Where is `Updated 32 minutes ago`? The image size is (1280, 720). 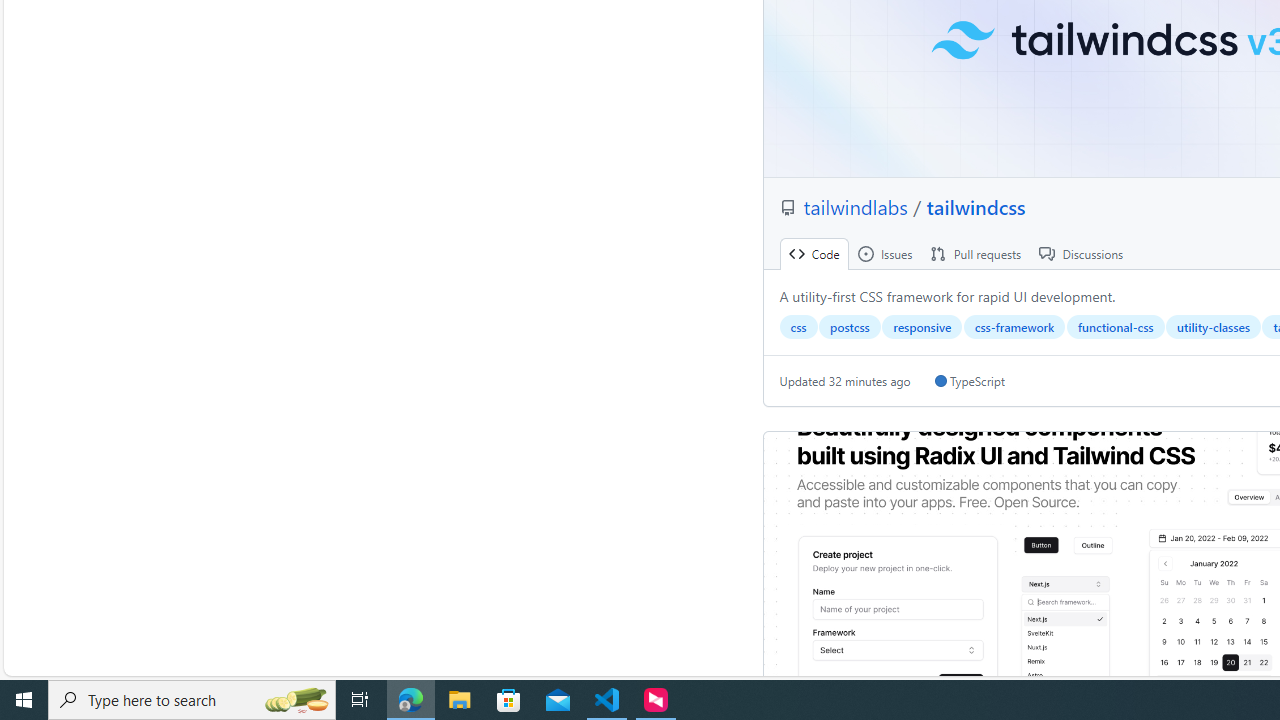
Updated 32 minutes ago is located at coordinates (845, 381).